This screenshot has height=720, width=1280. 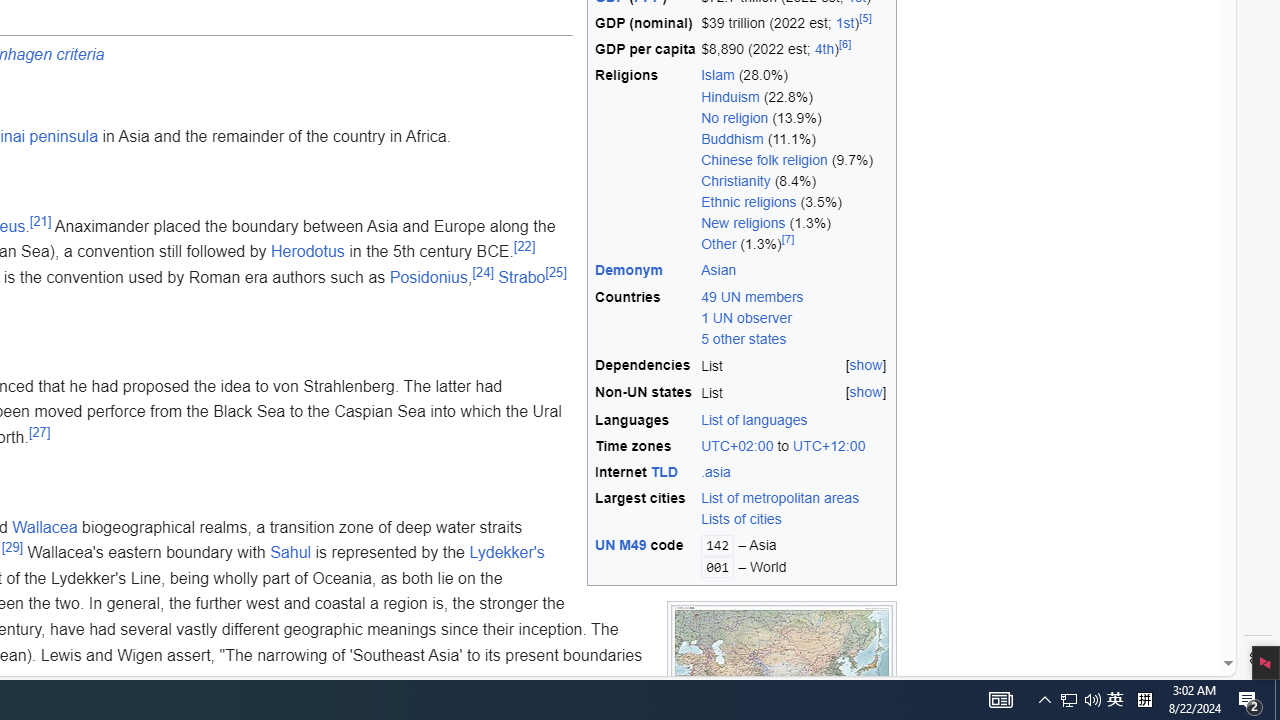 What do you see at coordinates (754, 419) in the screenshot?
I see `List of languages` at bounding box center [754, 419].